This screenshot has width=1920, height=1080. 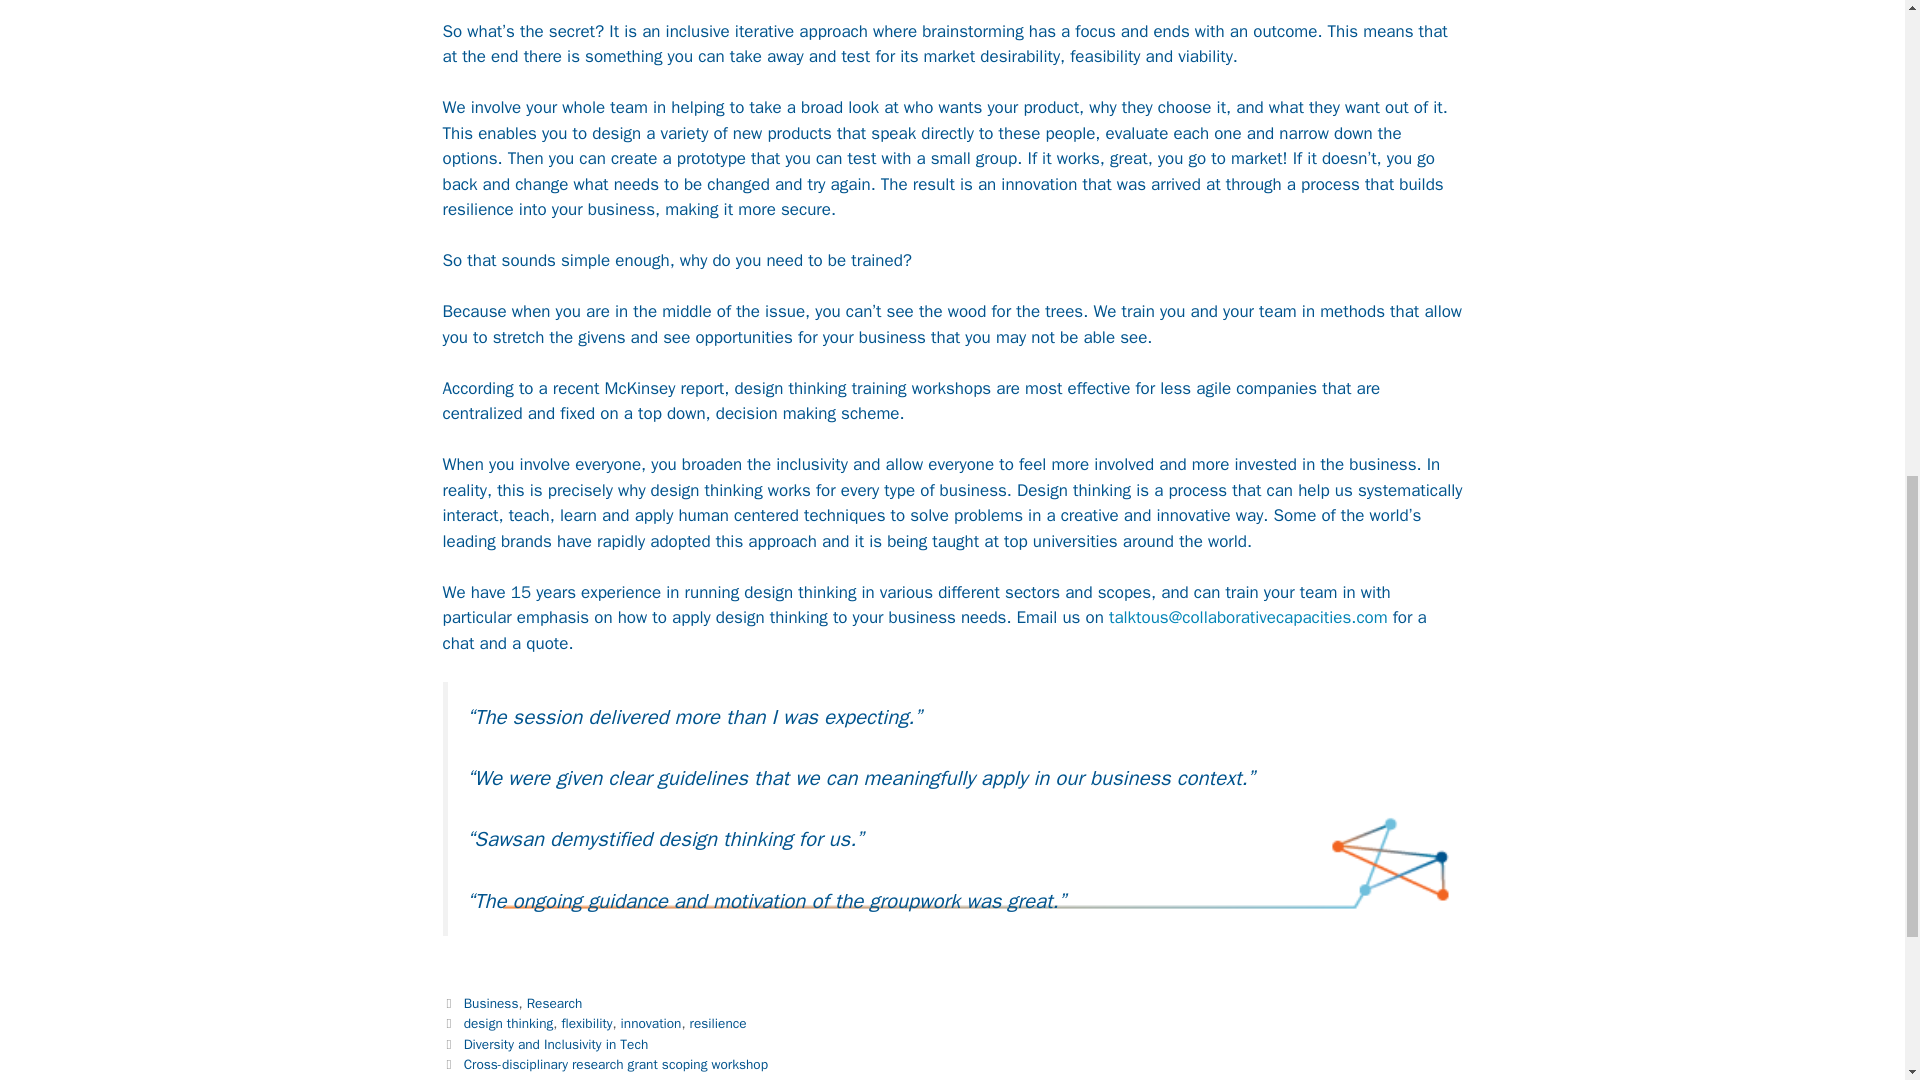 I want to click on innovation, so click(x=650, y=1024).